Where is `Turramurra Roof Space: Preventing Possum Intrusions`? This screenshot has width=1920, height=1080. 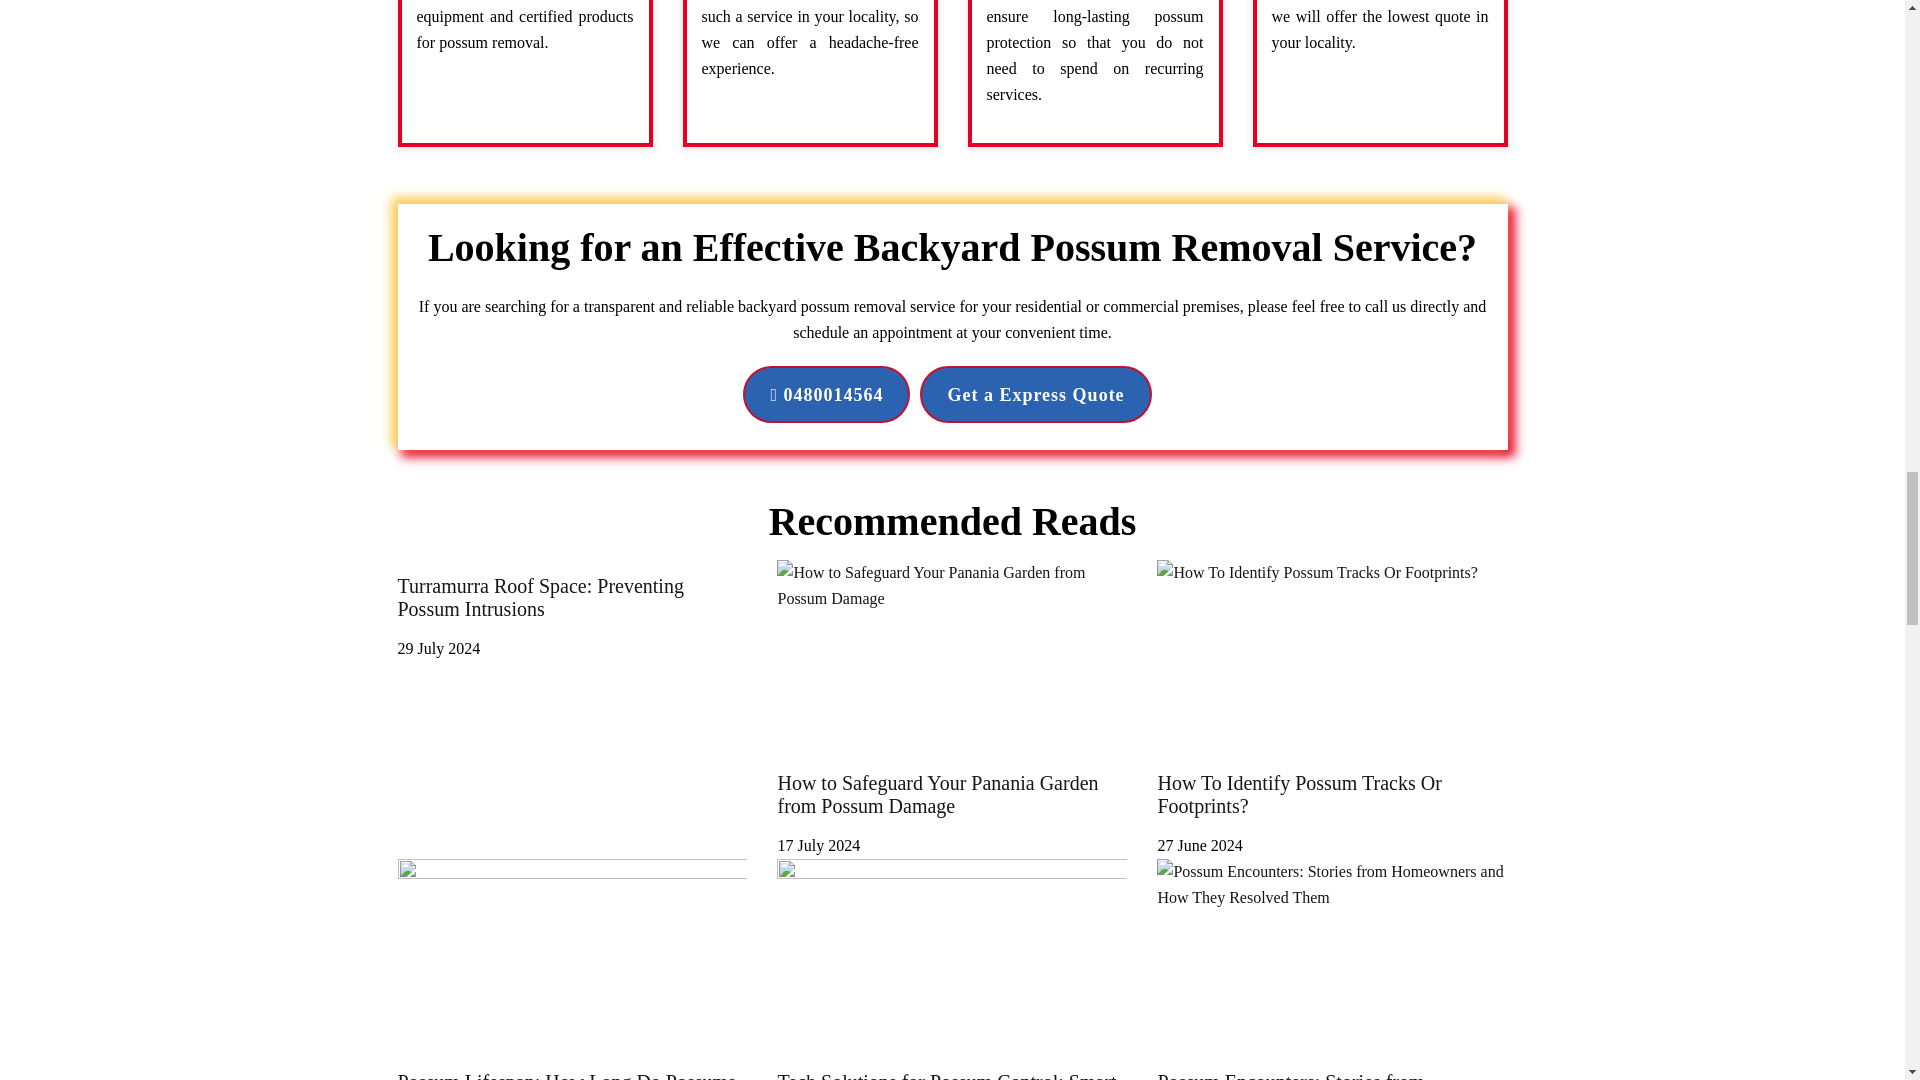
Turramurra Roof Space: Preventing Possum Intrusions is located at coordinates (572, 608).